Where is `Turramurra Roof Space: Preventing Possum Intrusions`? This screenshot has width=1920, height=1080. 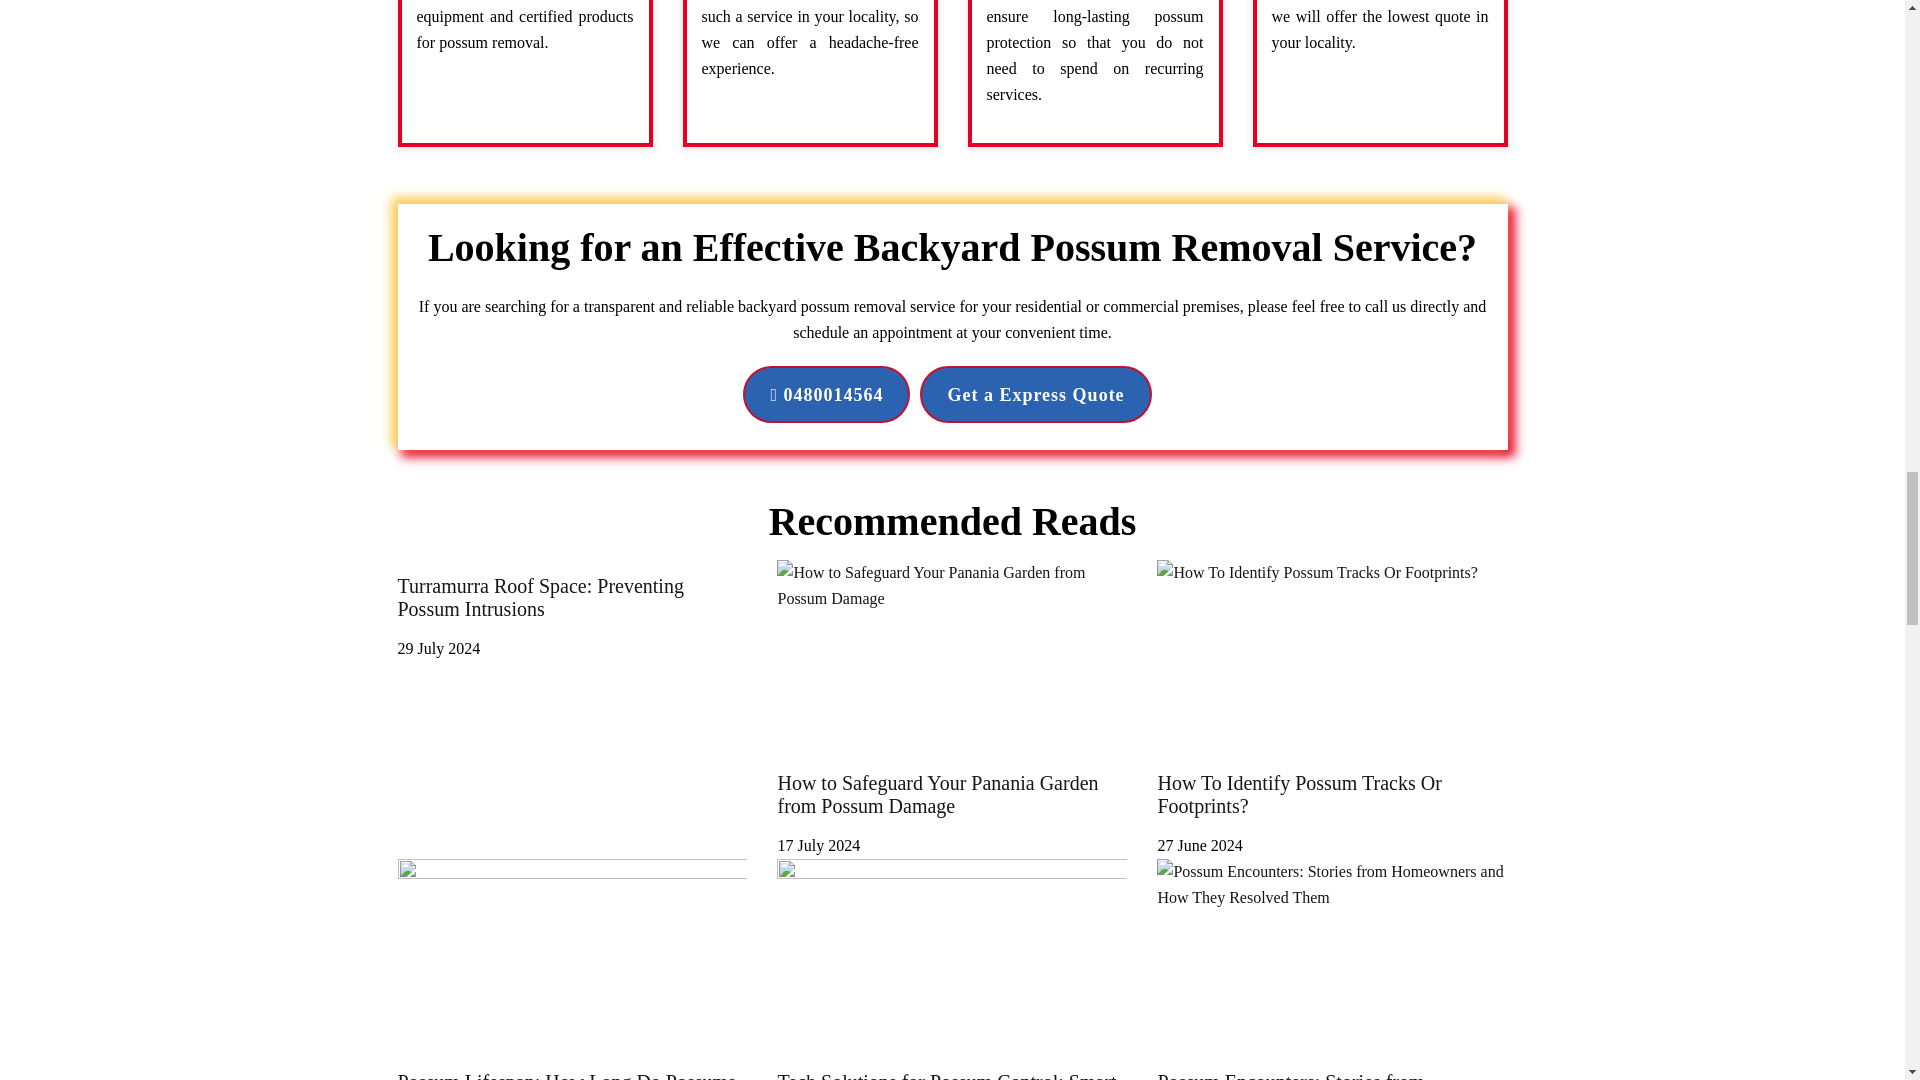
Turramurra Roof Space: Preventing Possum Intrusions is located at coordinates (572, 608).